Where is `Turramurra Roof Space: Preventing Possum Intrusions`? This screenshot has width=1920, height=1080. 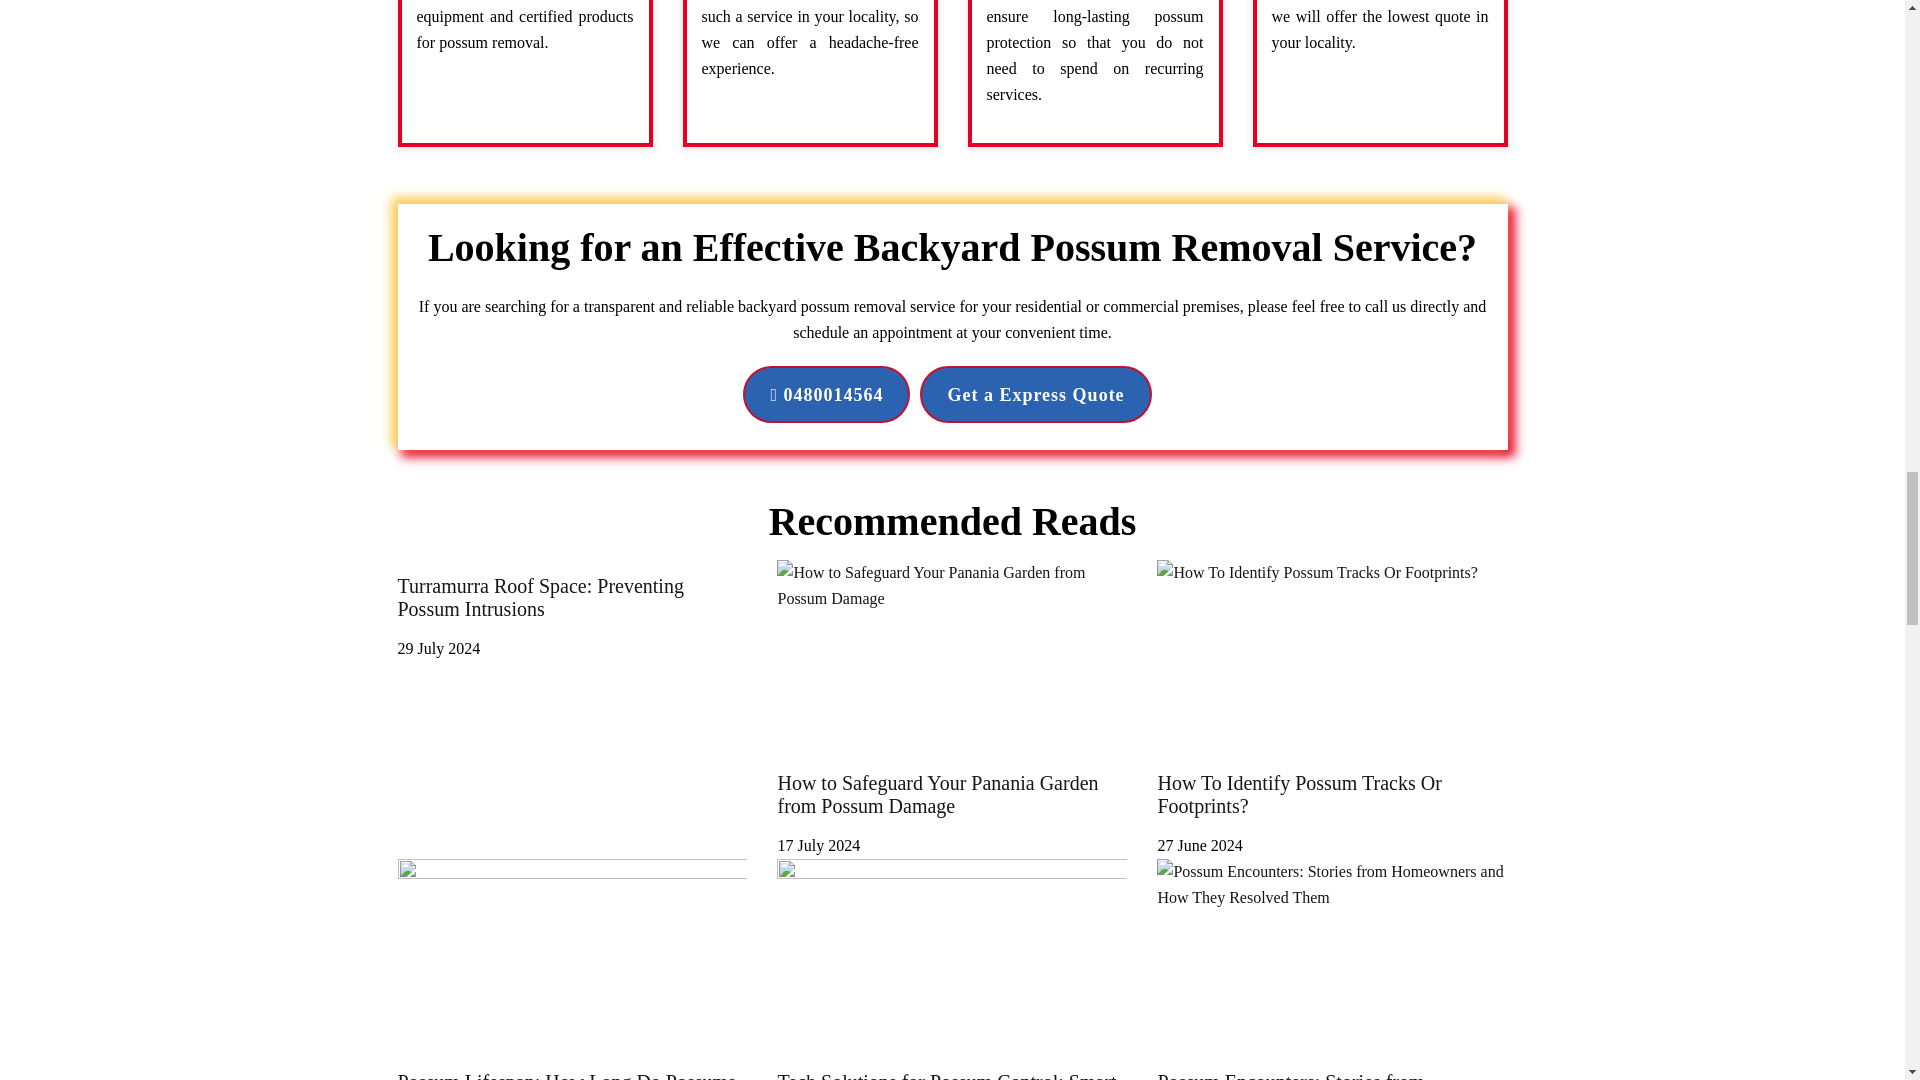
Turramurra Roof Space: Preventing Possum Intrusions is located at coordinates (572, 608).